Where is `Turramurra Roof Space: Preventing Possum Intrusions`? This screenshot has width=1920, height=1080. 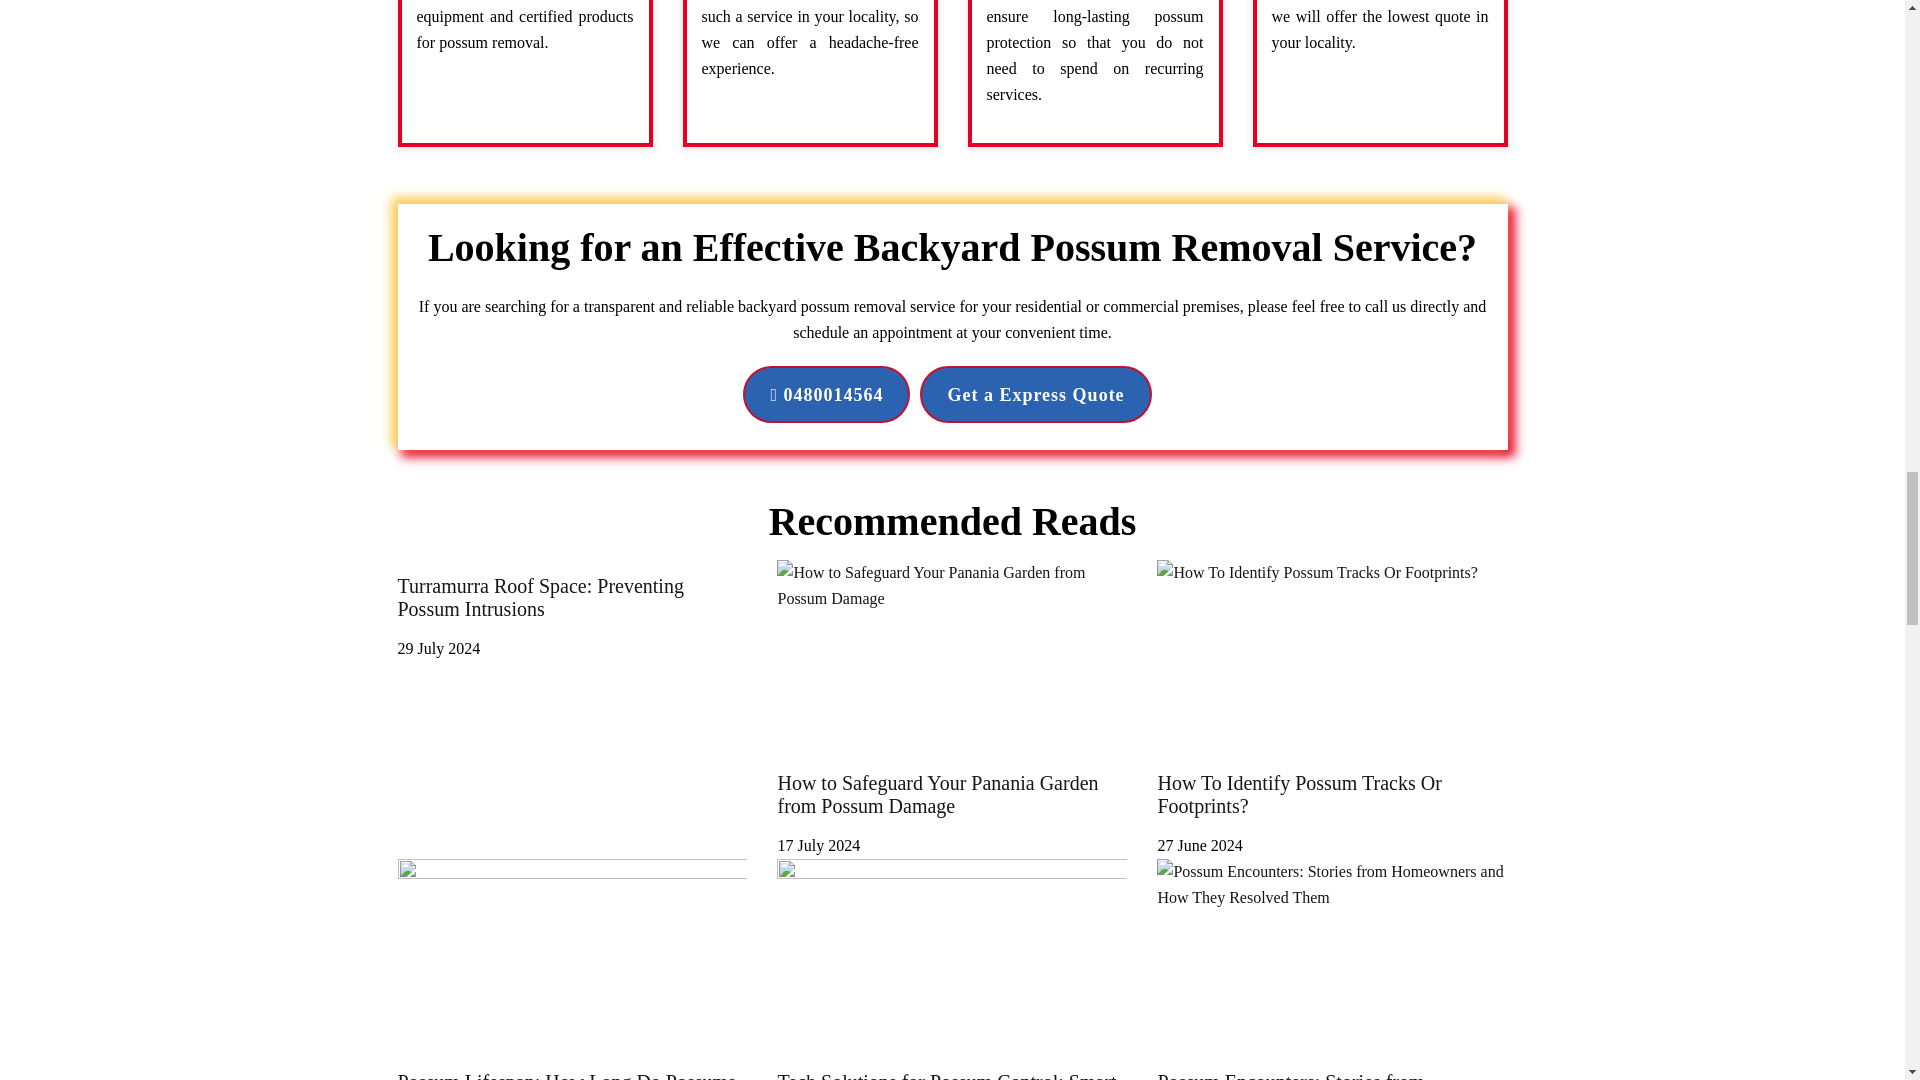
Turramurra Roof Space: Preventing Possum Intrusions is located at coordinates (572, 608).